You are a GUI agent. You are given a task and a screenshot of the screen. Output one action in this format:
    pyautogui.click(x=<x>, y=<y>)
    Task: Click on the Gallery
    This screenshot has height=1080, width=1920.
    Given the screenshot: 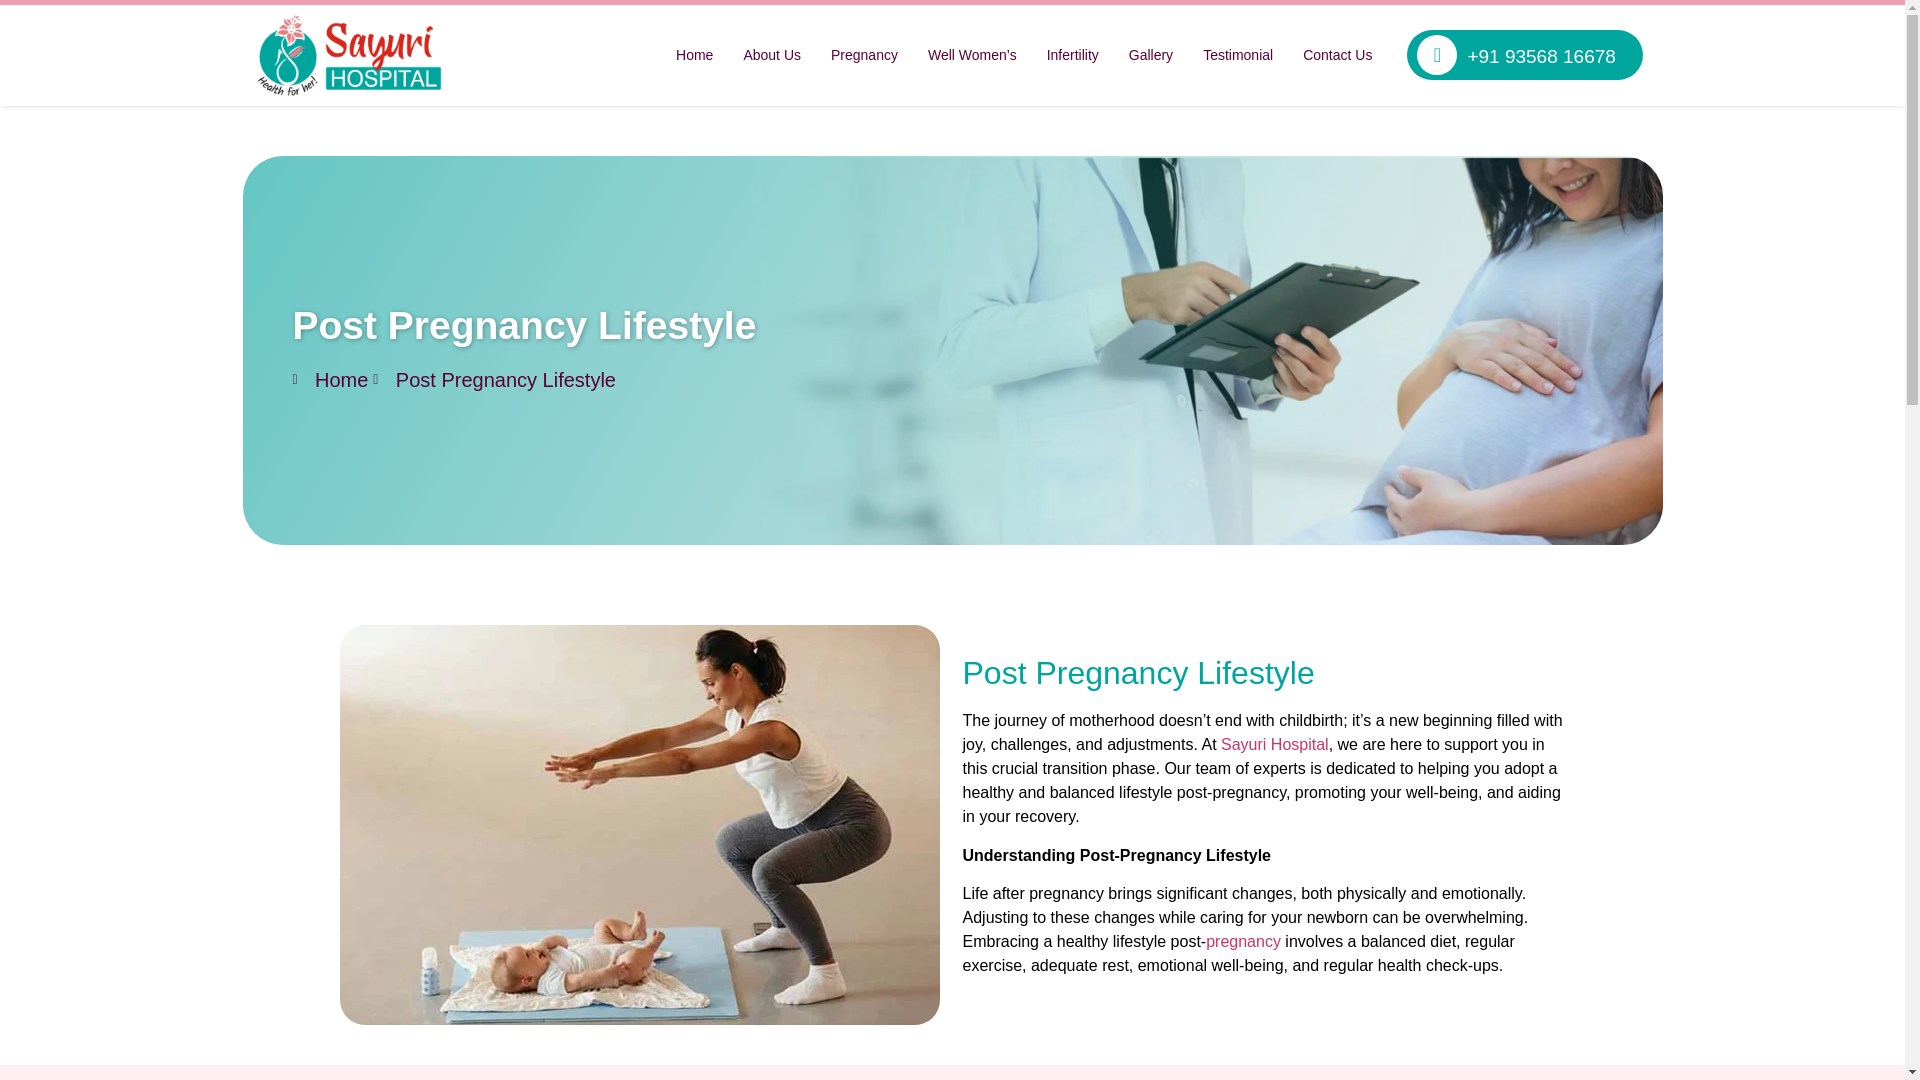 What is the action you would take?
    pyautogui.click(x=1150, y=54)
    